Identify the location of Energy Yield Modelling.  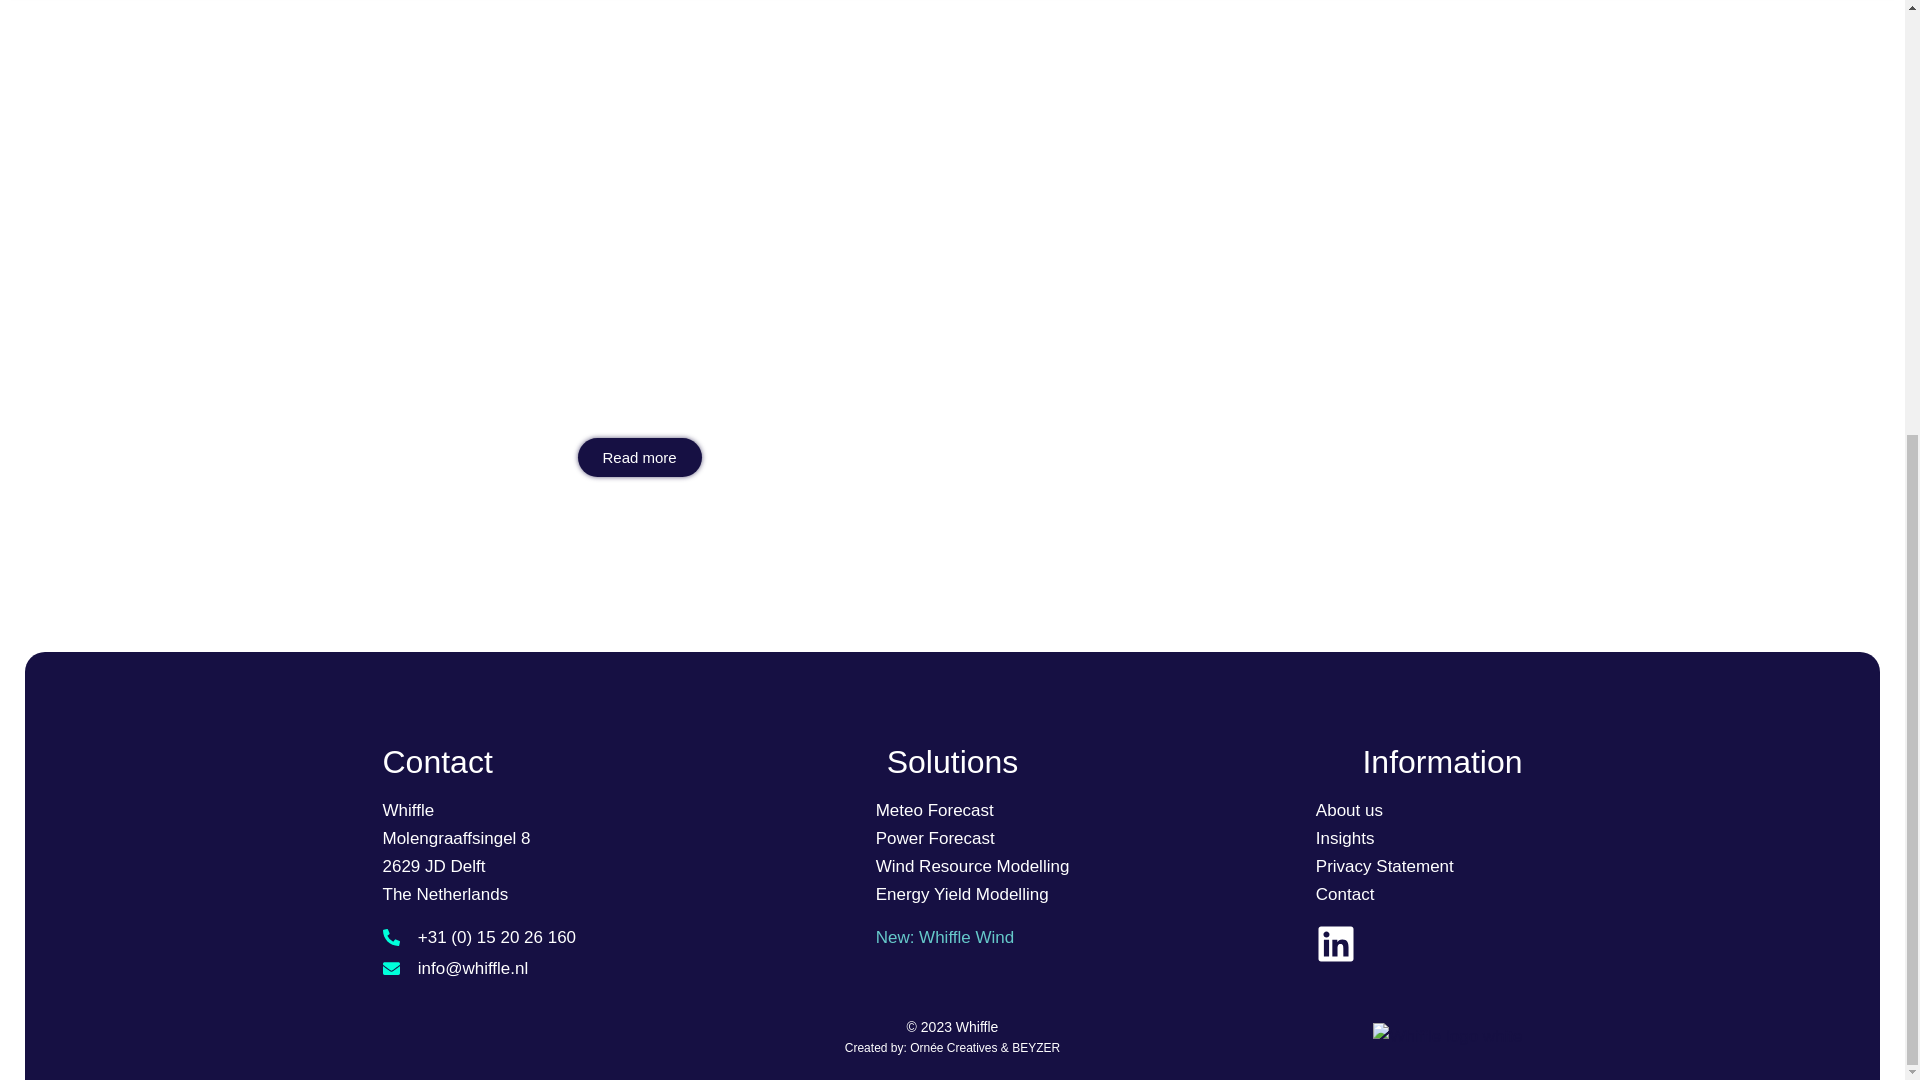
(962, 894).